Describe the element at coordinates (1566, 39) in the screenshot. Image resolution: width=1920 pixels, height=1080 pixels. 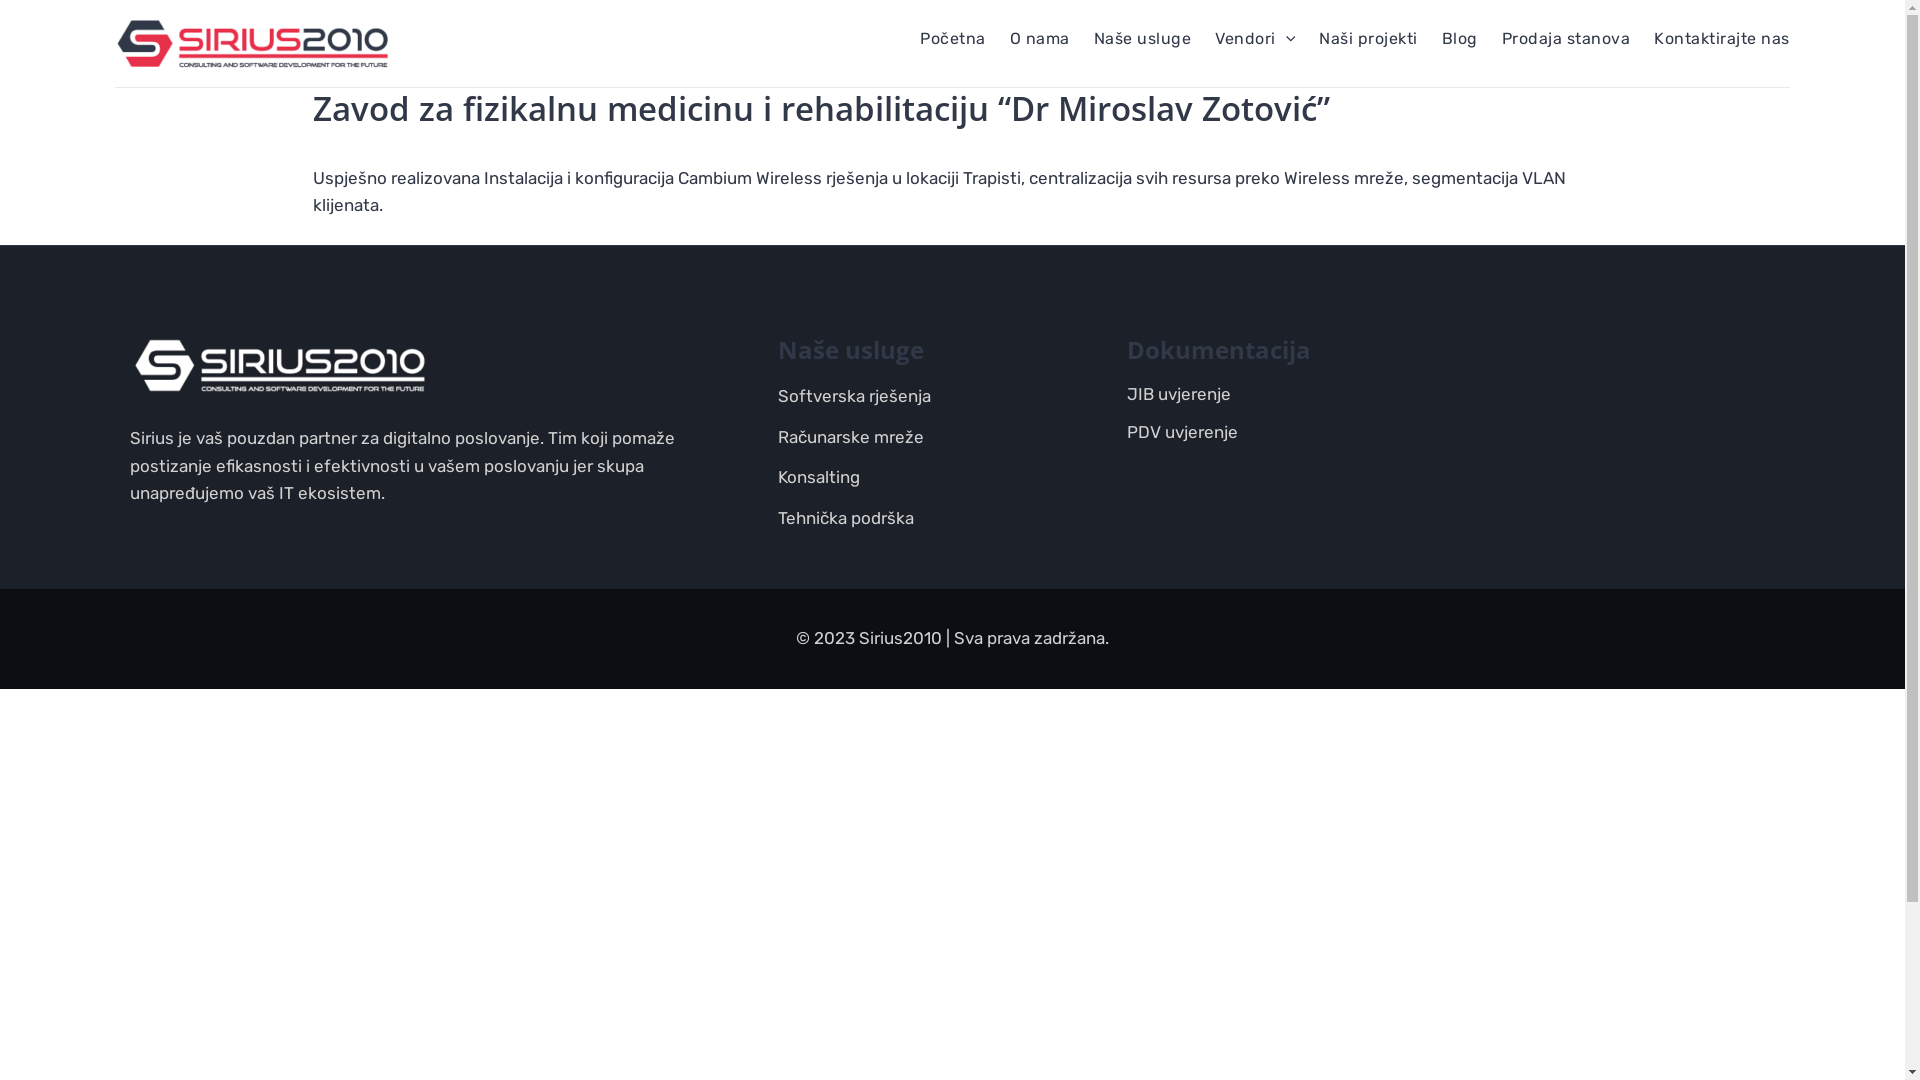
I see `Prodaja stanova` at that location.